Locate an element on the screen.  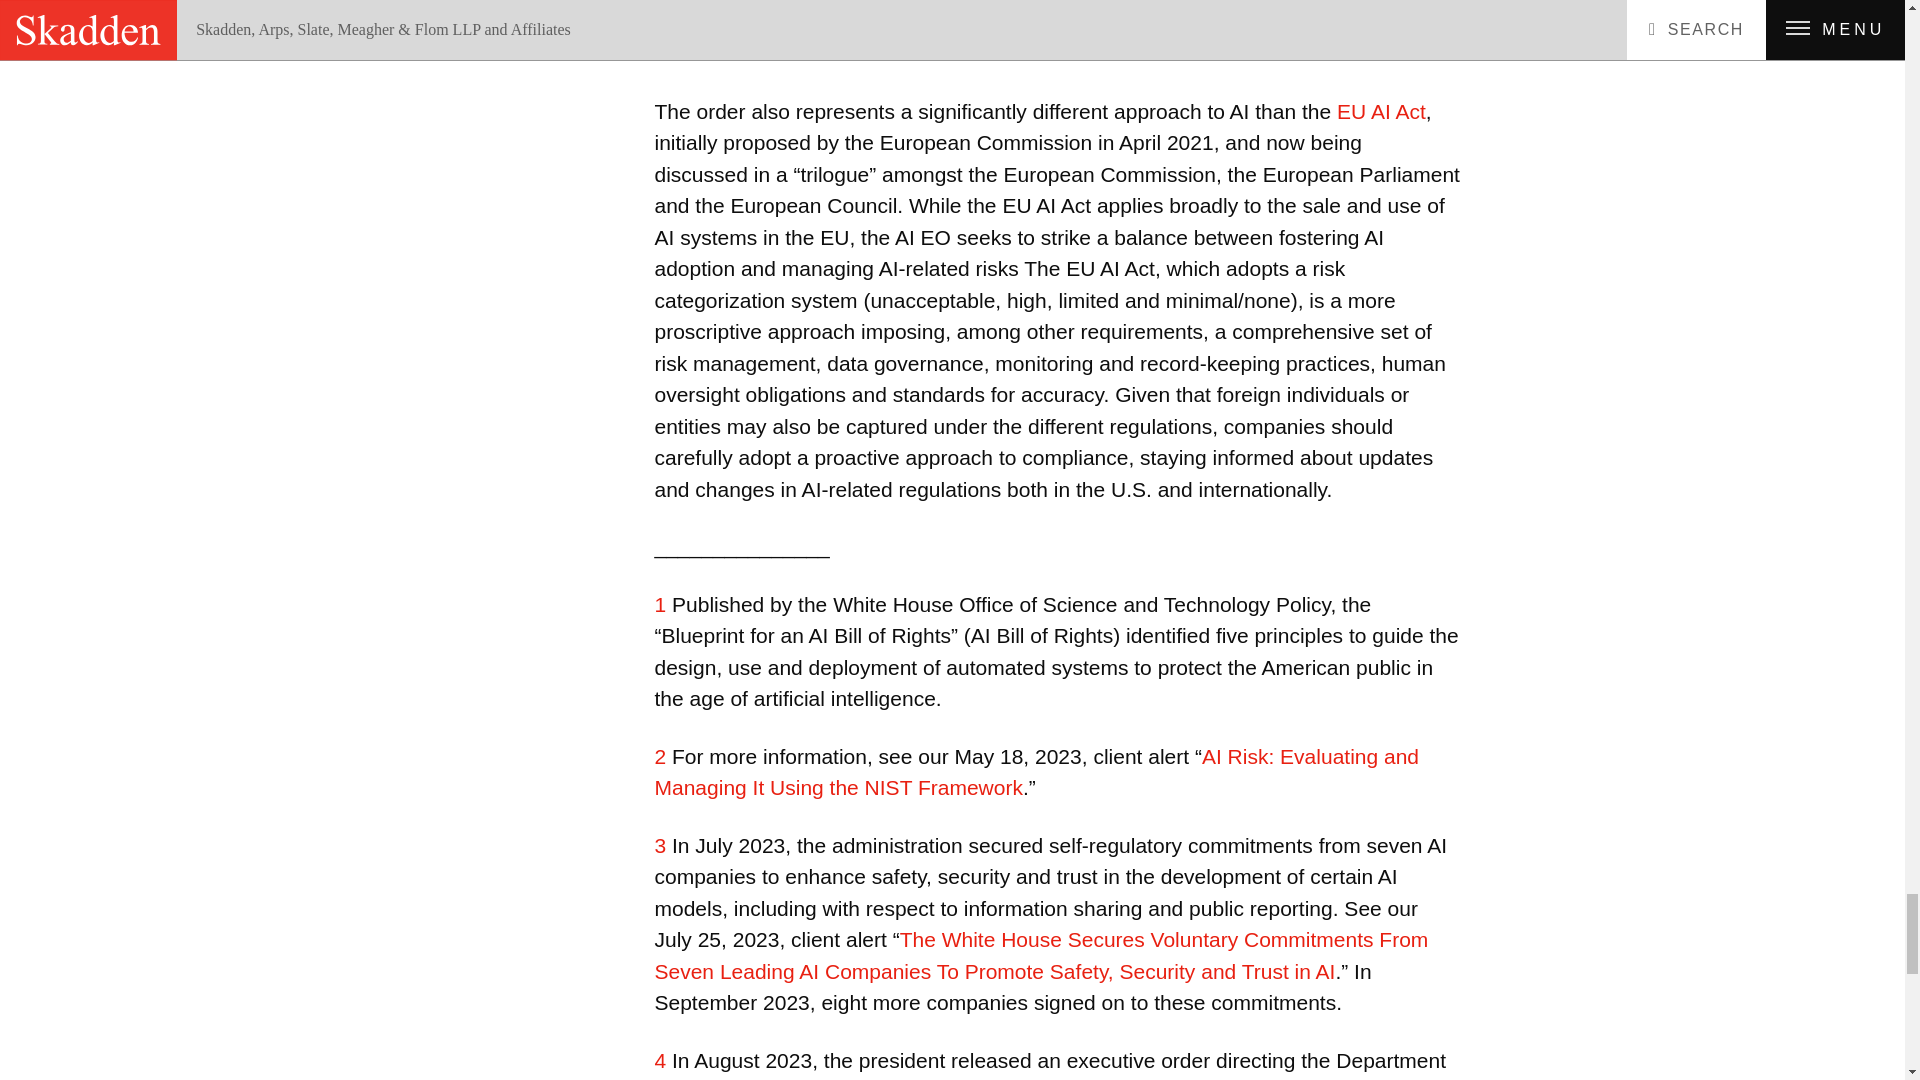
EU AI Act is located at coordinates (1381, 112).